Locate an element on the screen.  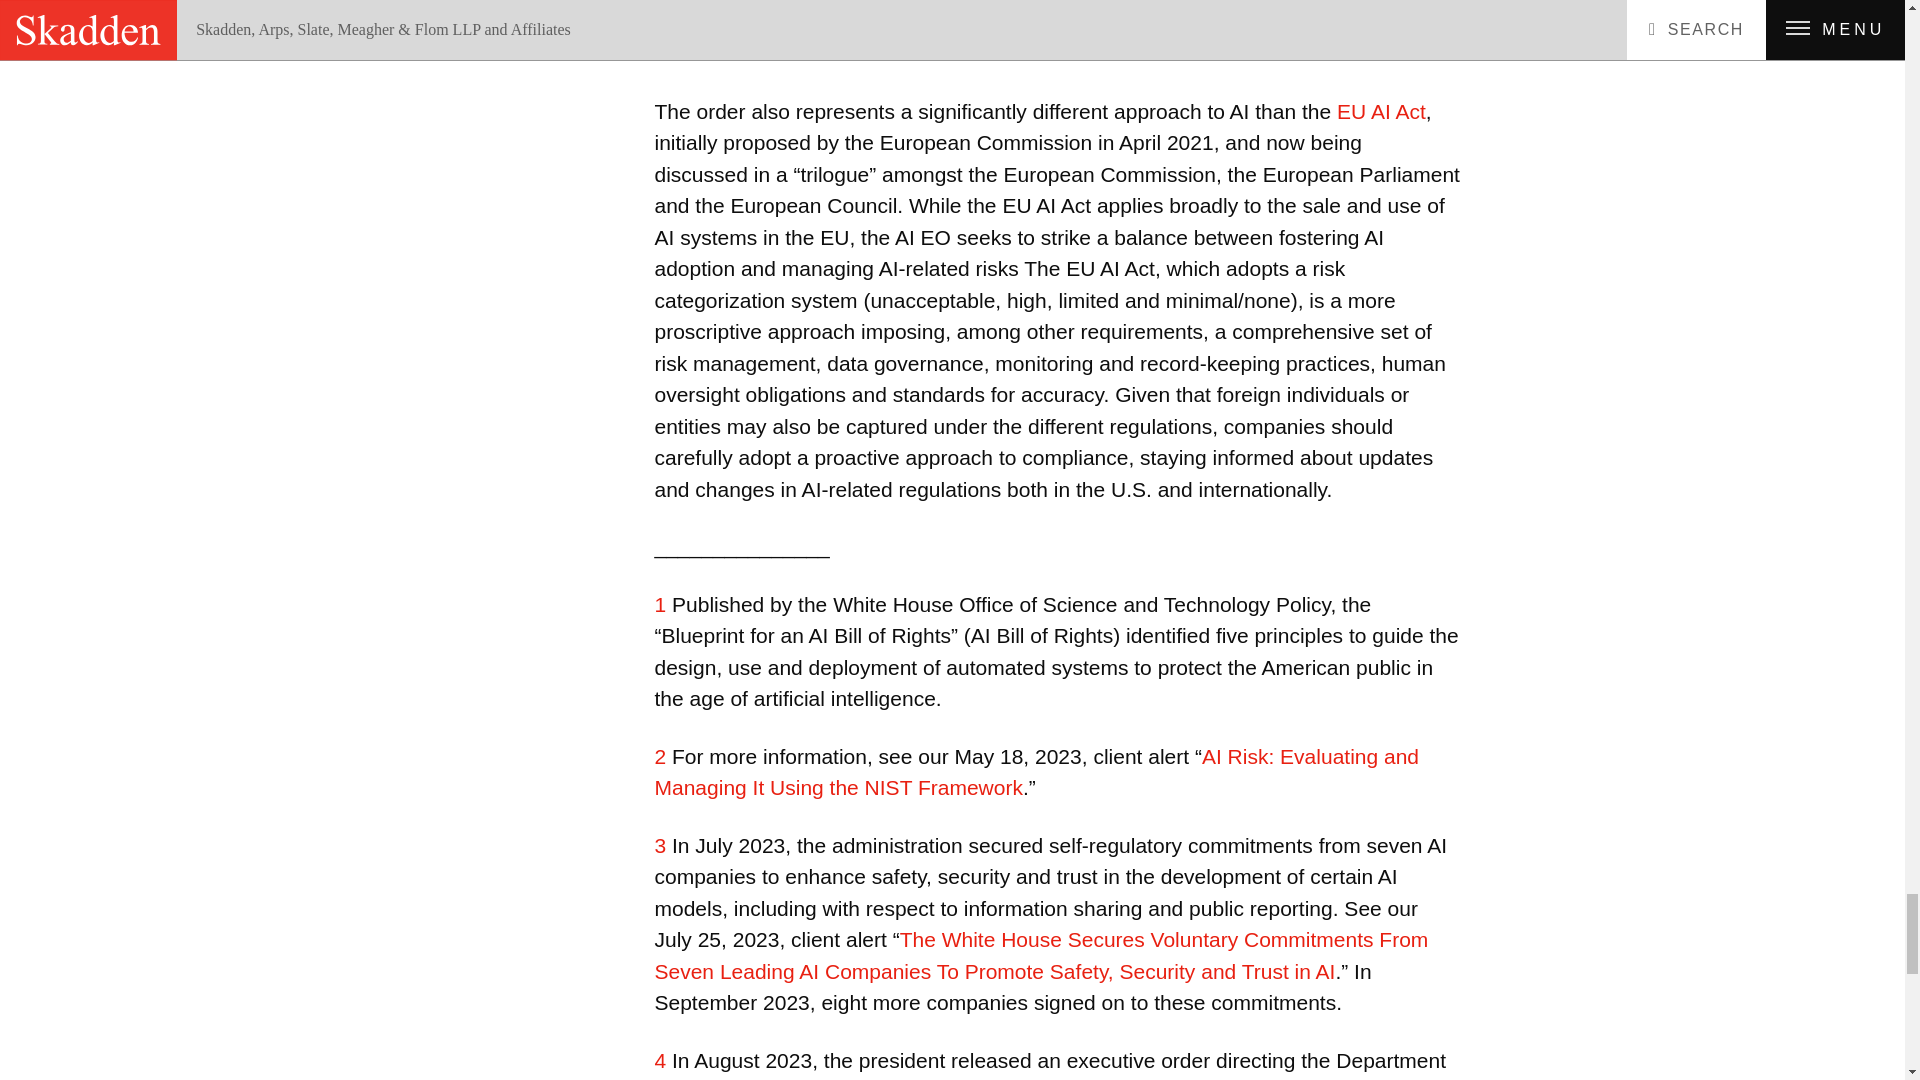
EU AI Act is located at coordinates (1381, 112).